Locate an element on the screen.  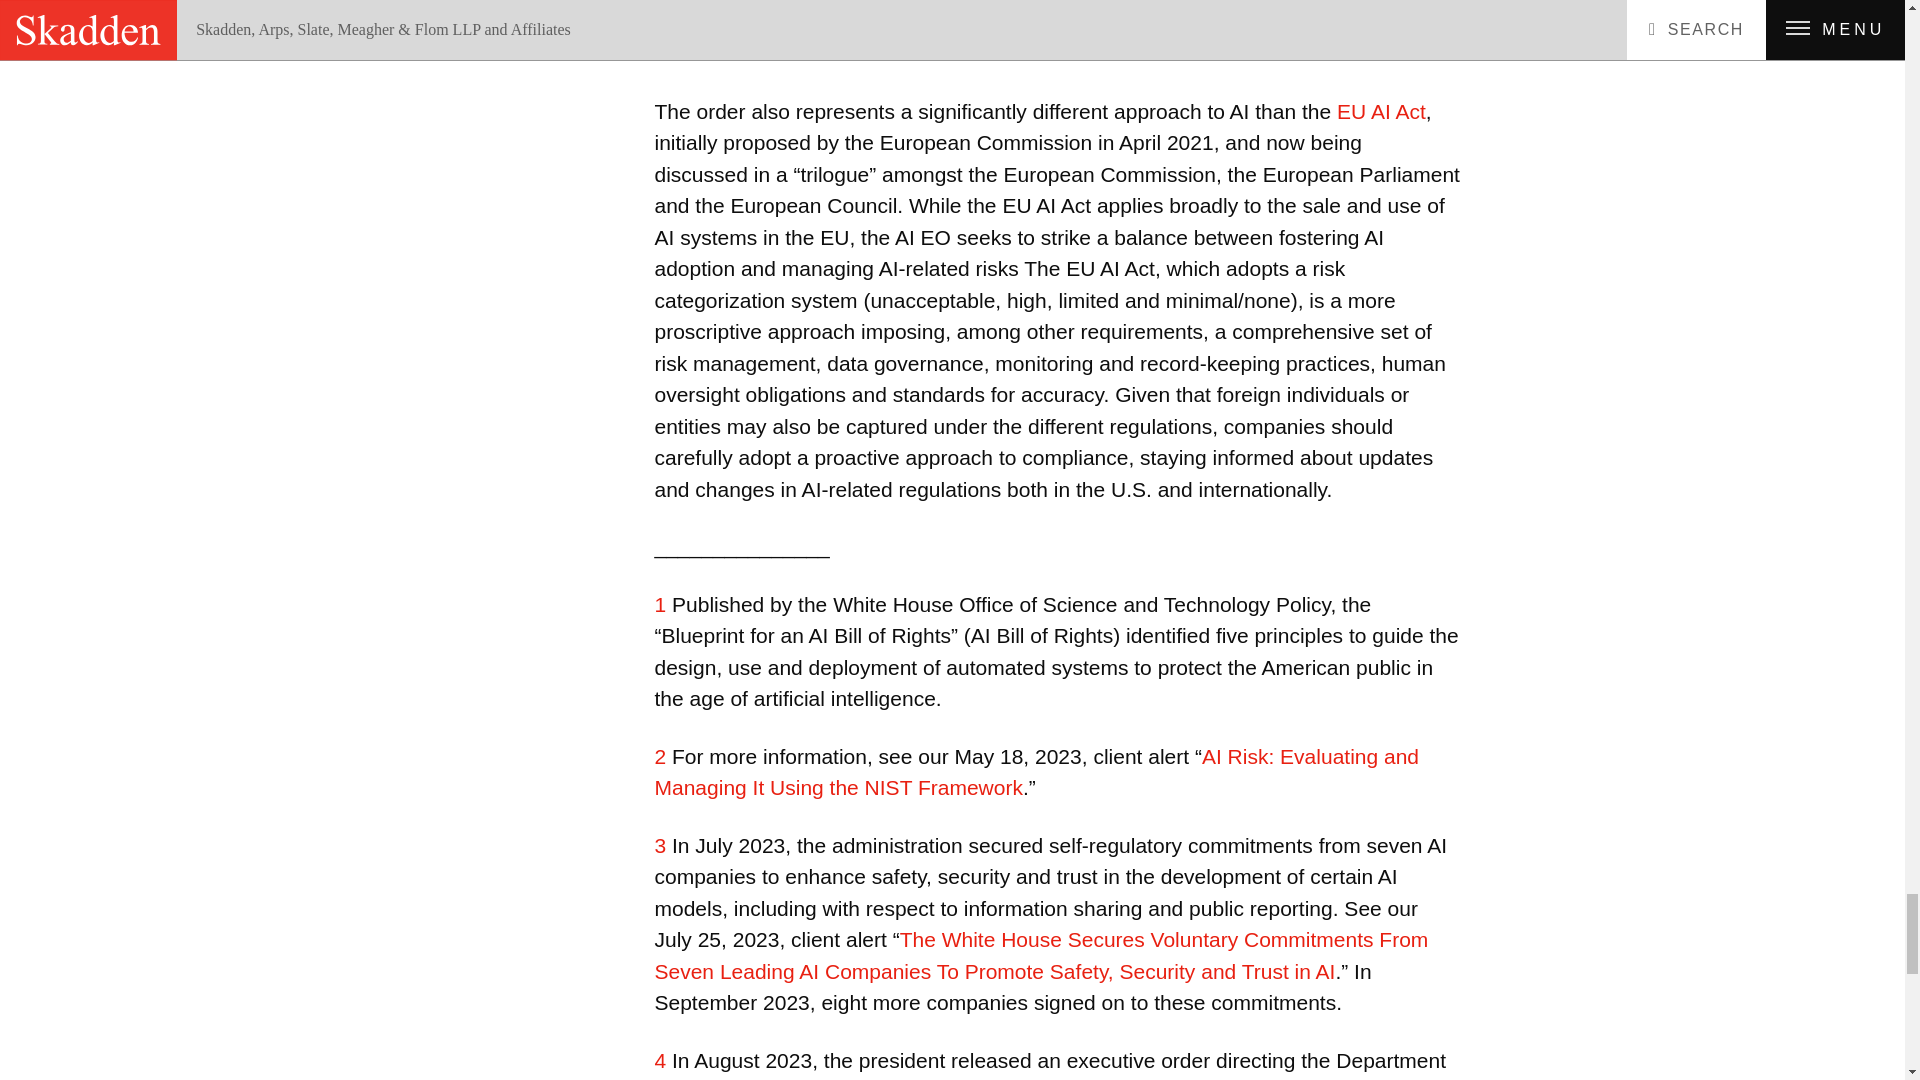
EU AI Act is located at coordinates (1381, 112).